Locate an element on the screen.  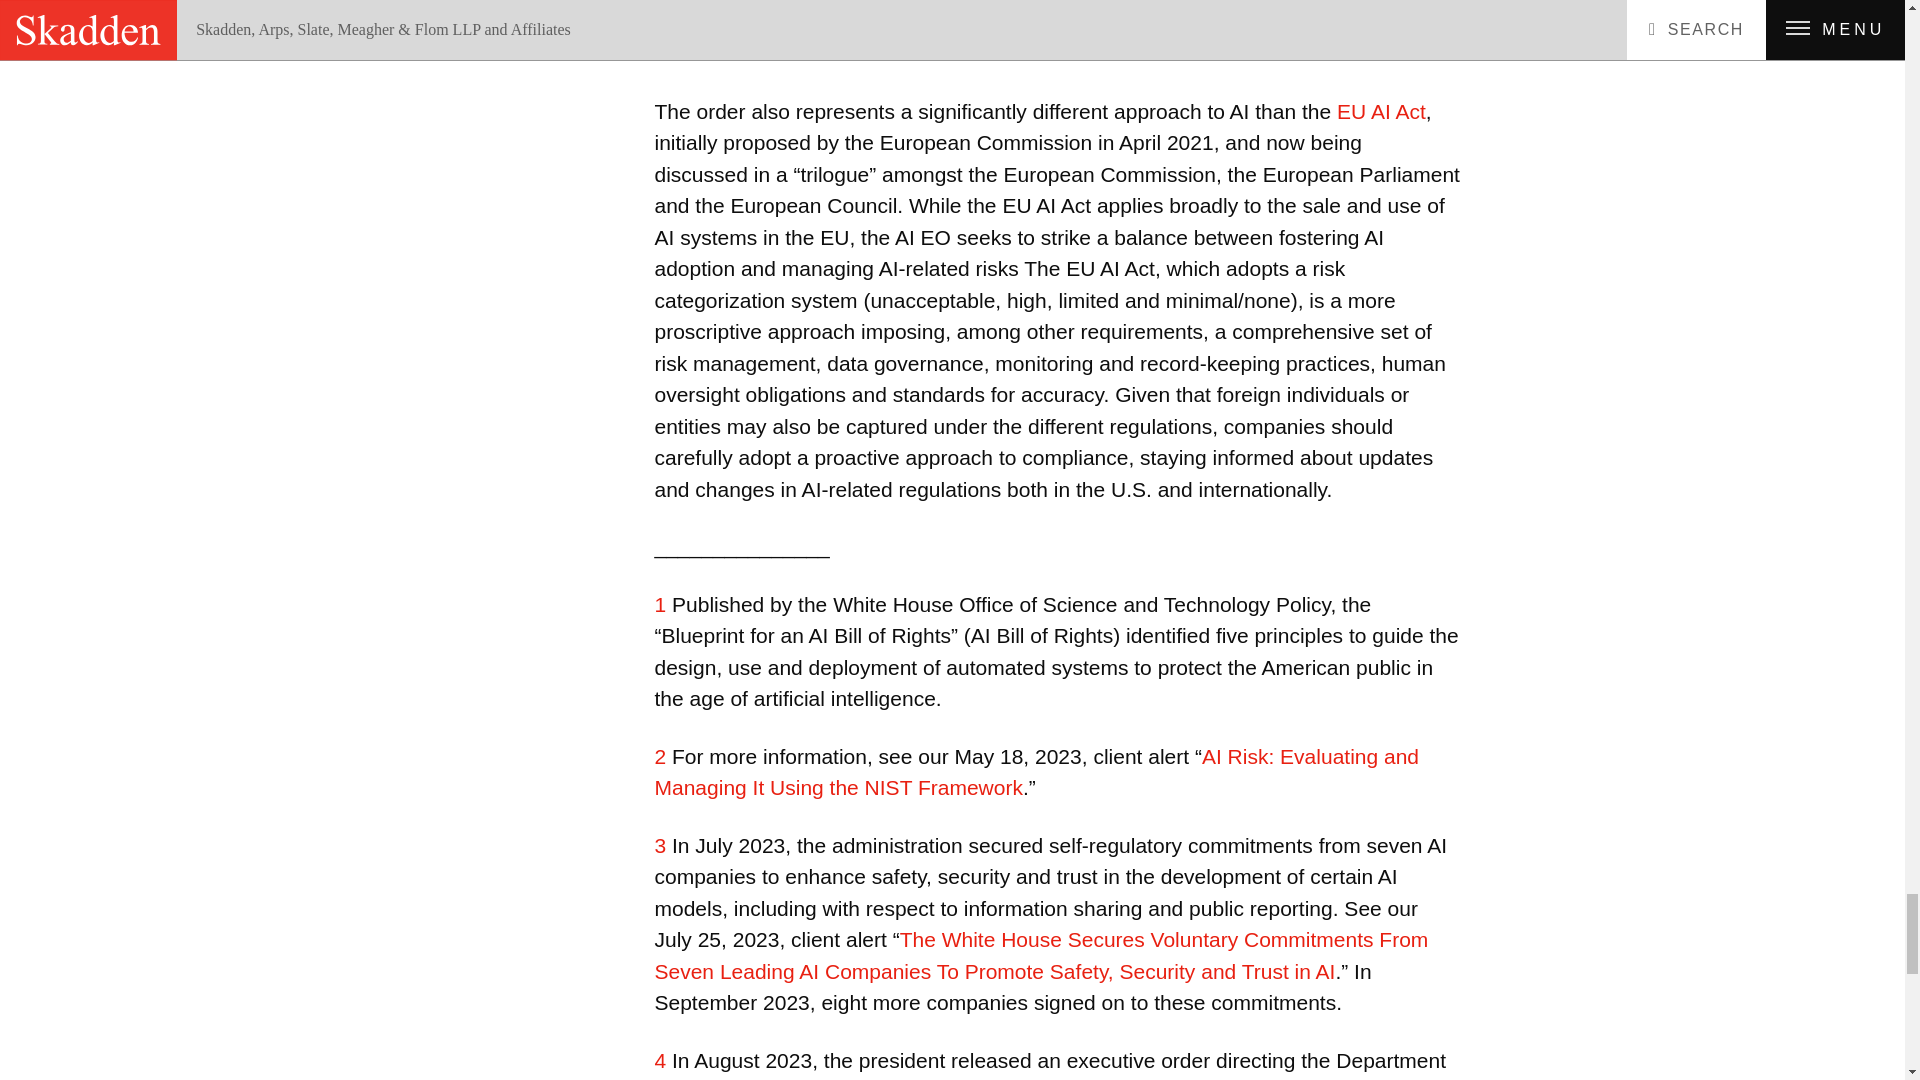
EU AI Act is located at coordinates (1381, 112).